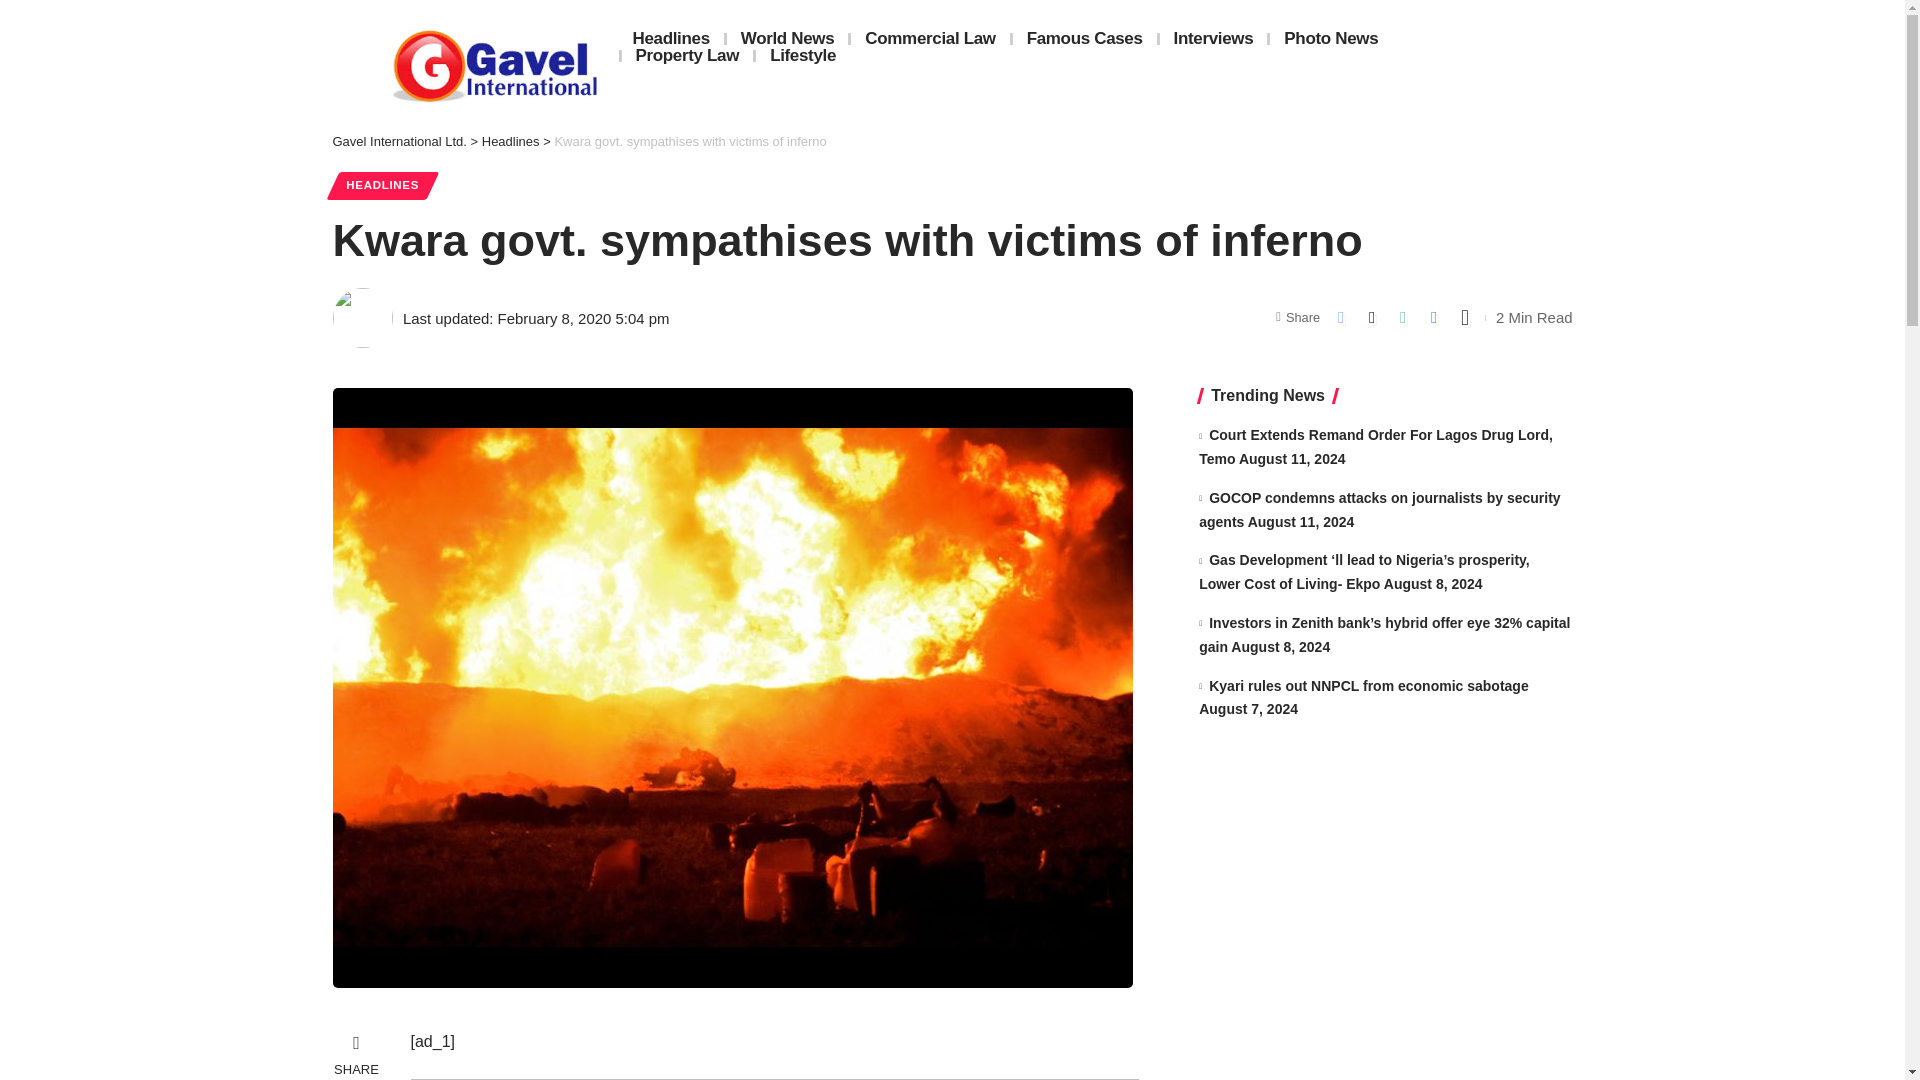  What do you see at coordinates (1376, 446) in the screenshot?
I see `Court Extends Remand Order For Lagos Drug Lord, Temo` at bounding box center [1376, 446].